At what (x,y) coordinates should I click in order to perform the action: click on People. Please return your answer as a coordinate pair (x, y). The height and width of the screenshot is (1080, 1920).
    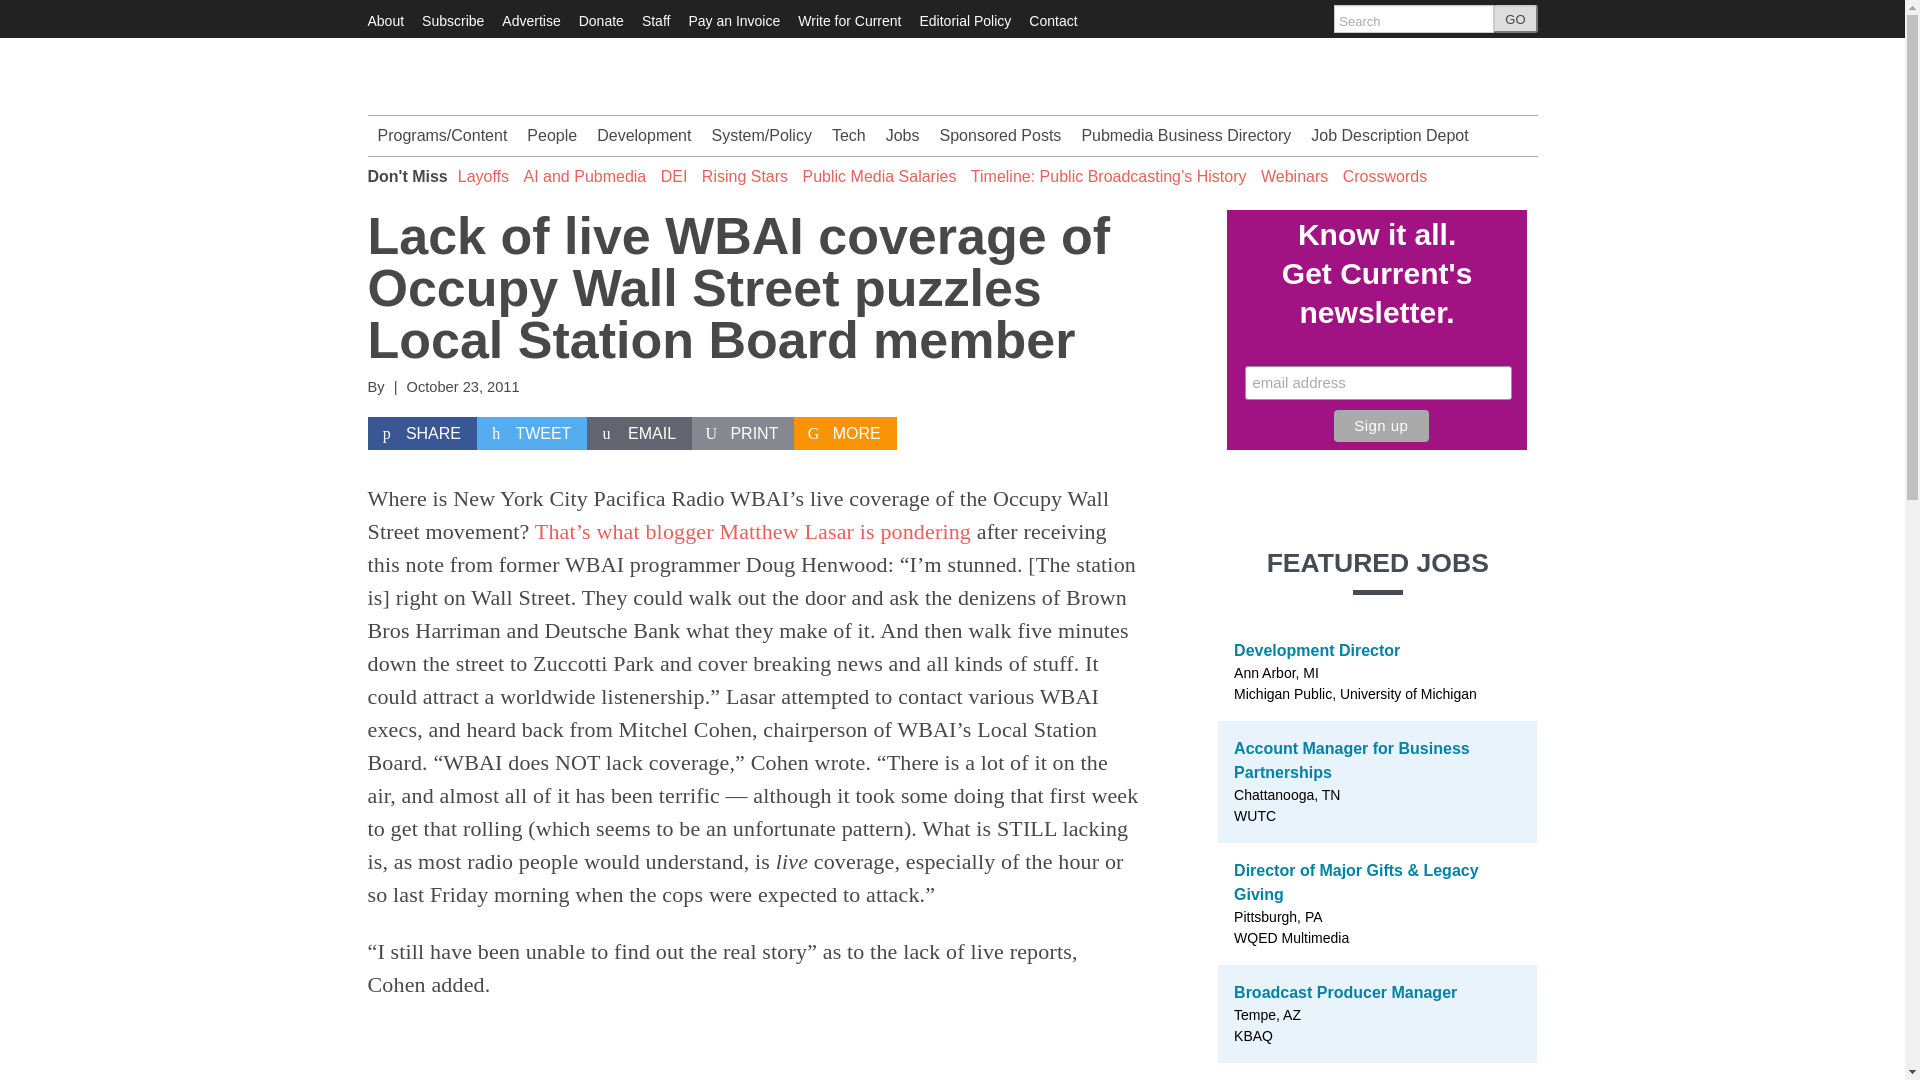
    Looking at the image, I should click on (552, 135).